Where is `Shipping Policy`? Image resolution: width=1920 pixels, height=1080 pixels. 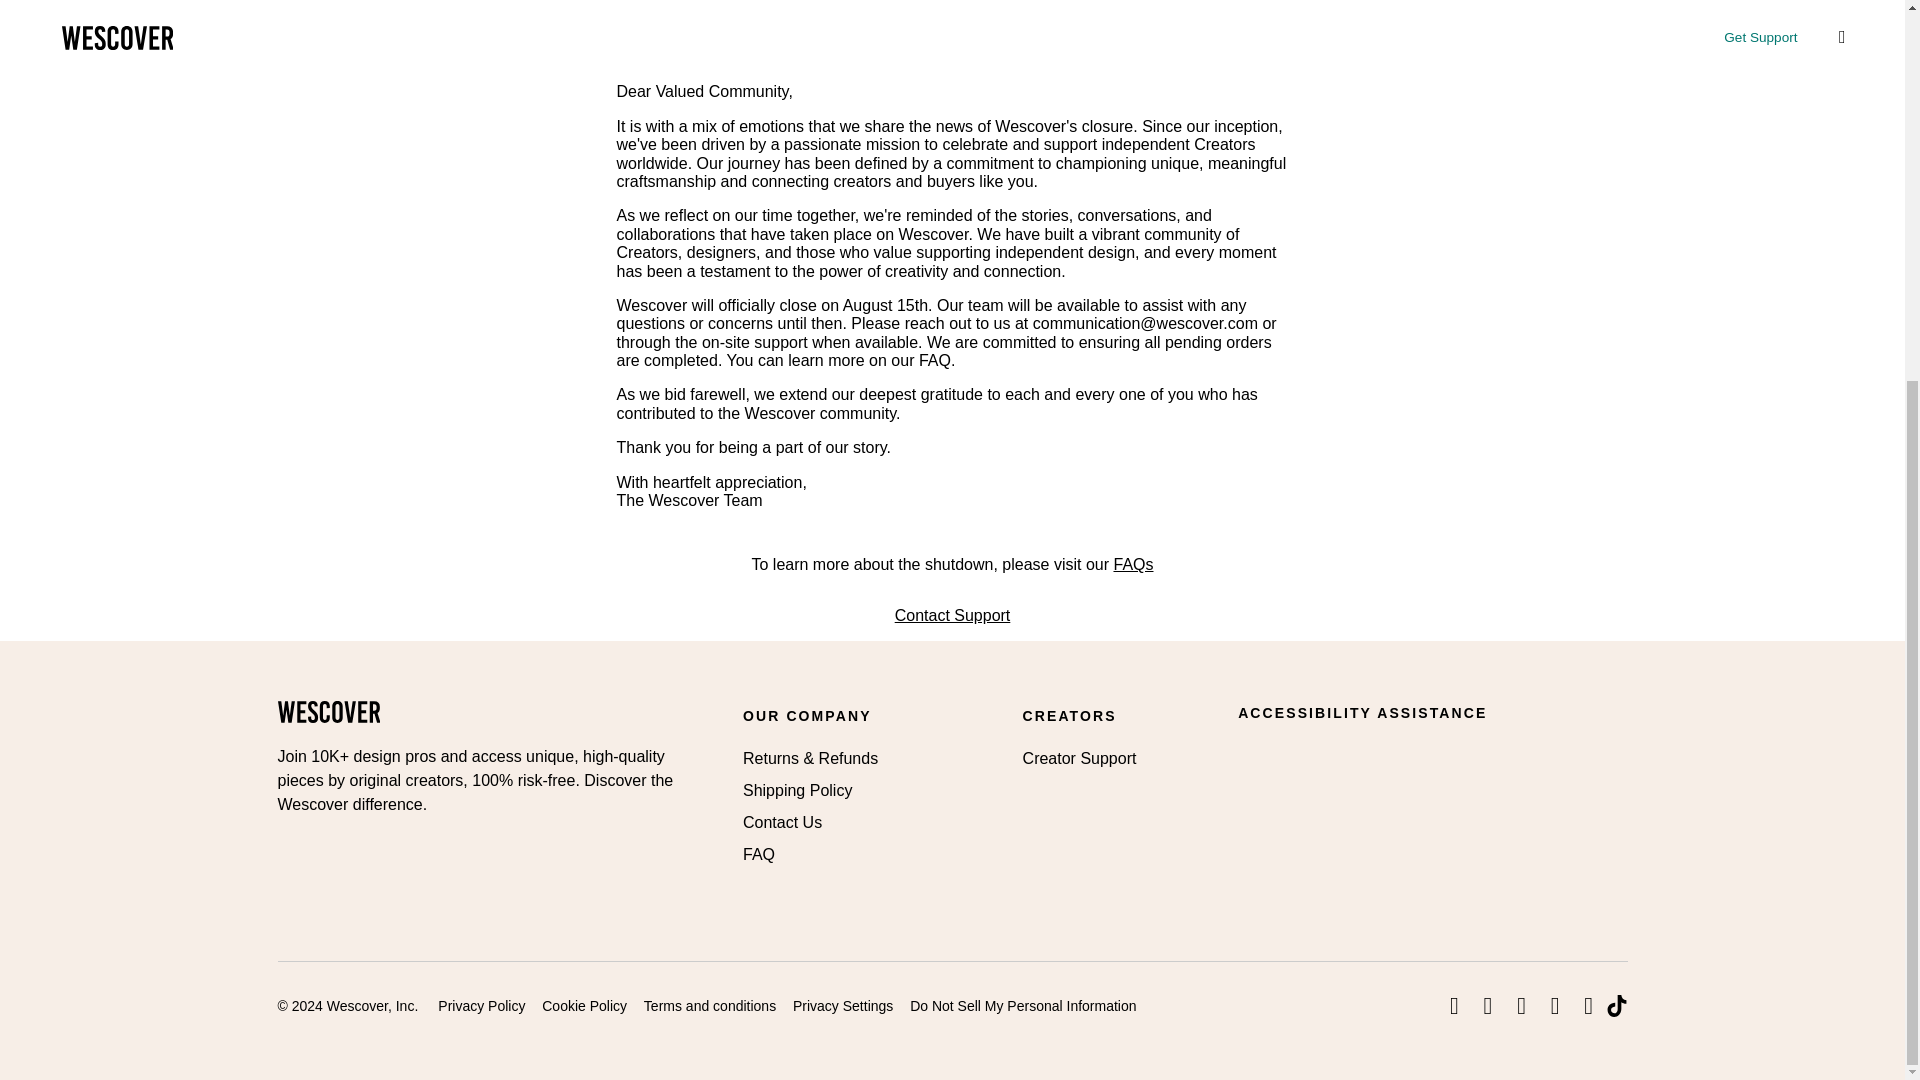 Shipping Policy is located at coordinates (798, 790).